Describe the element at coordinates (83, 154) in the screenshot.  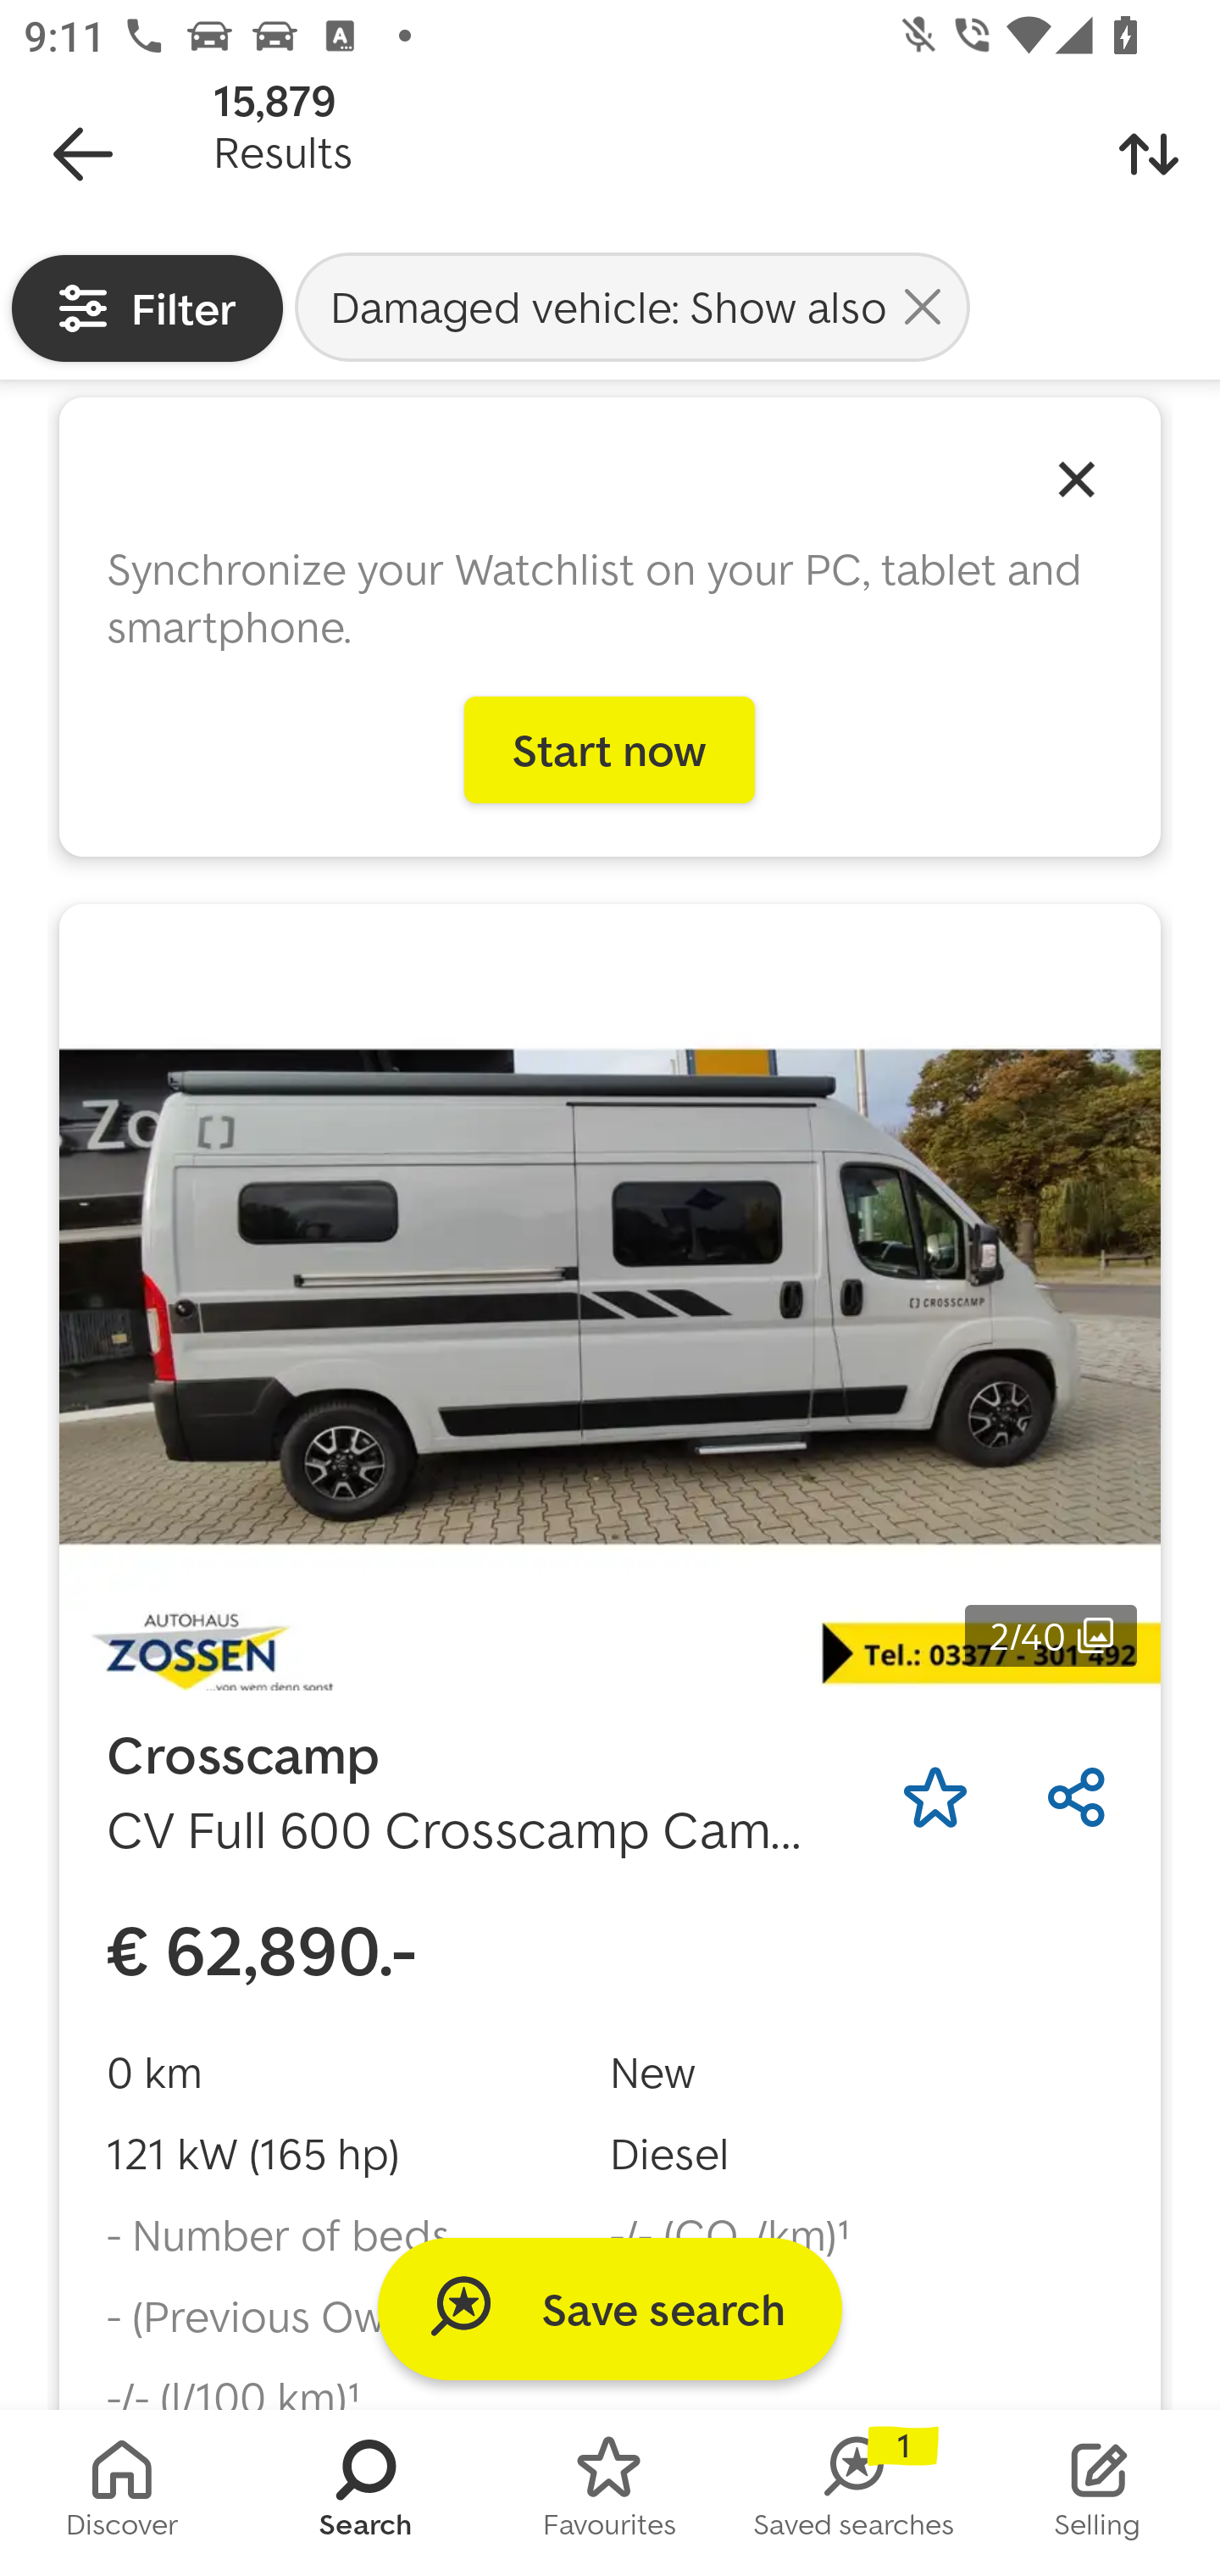
I see `Navigate up` at that location.